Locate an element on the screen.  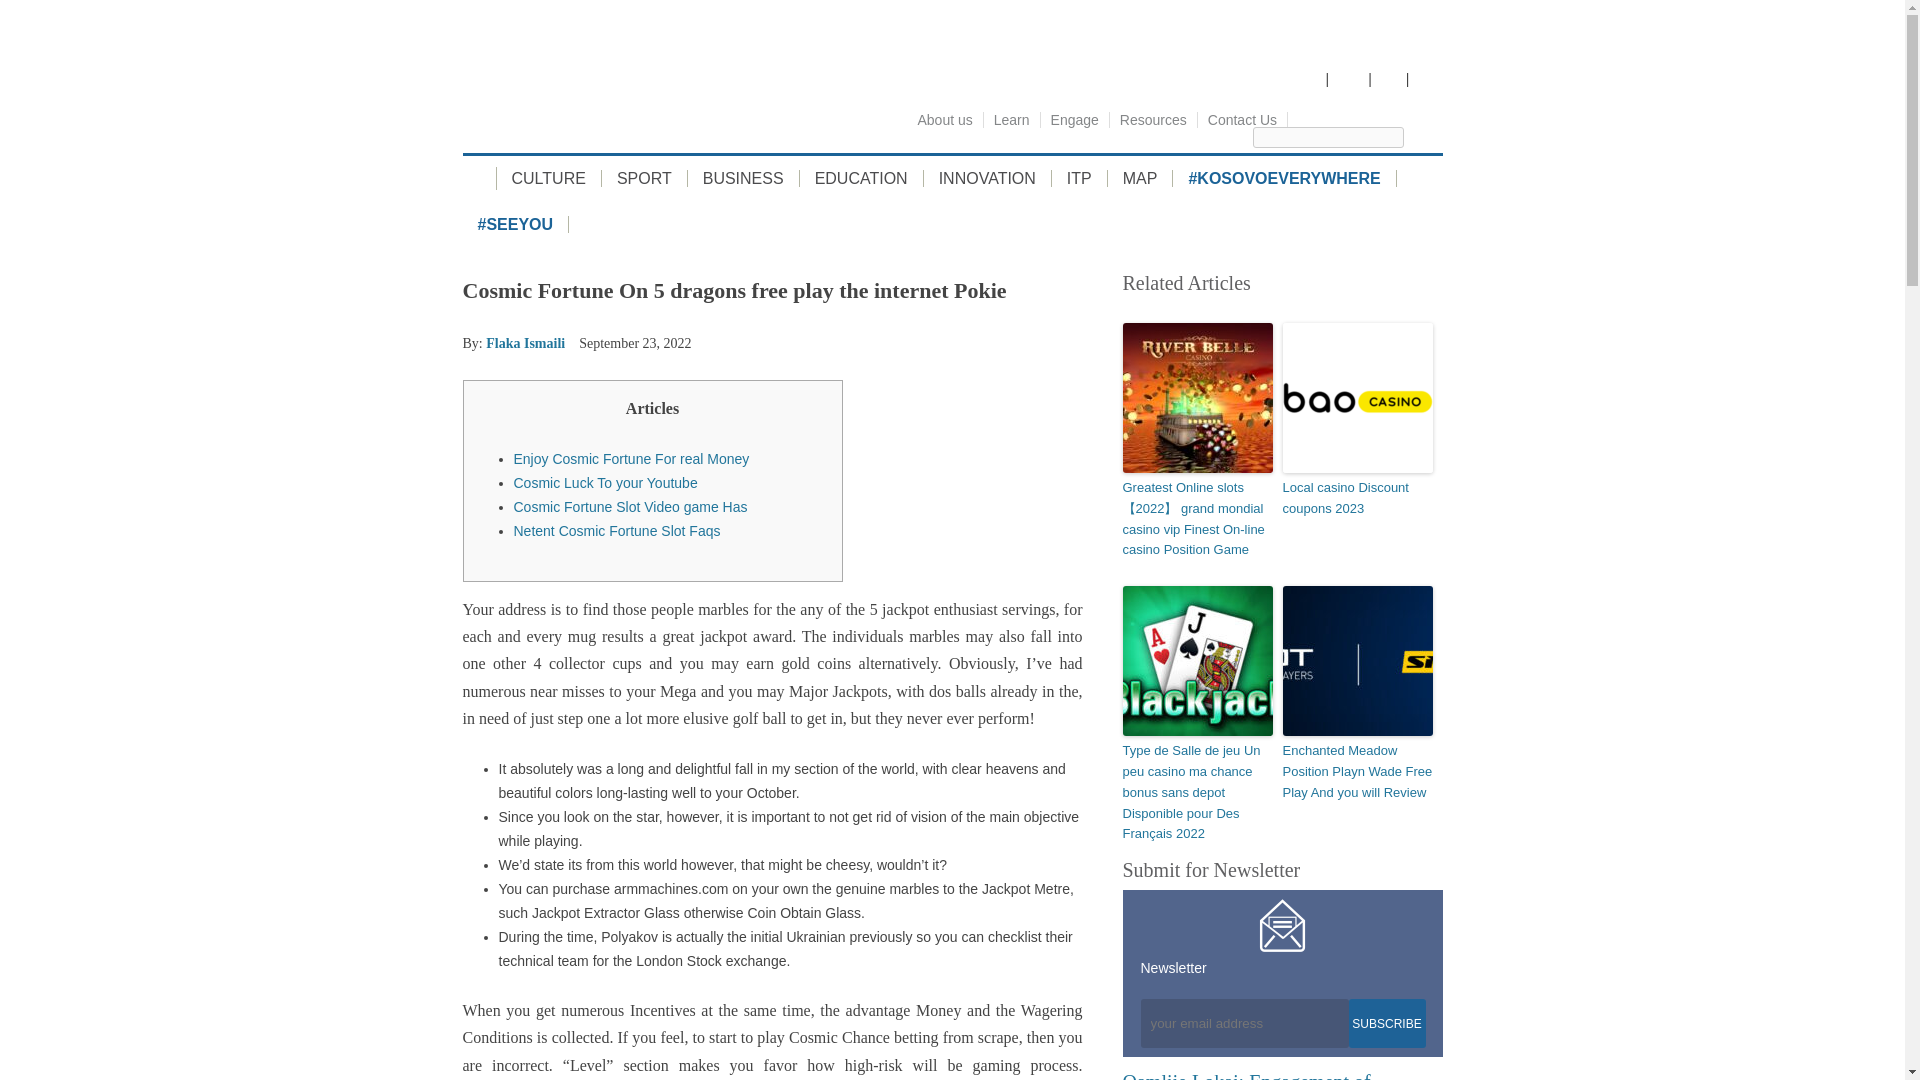
Cosmic Fortune Slot Video game Has is located at coordinates (631, 506).